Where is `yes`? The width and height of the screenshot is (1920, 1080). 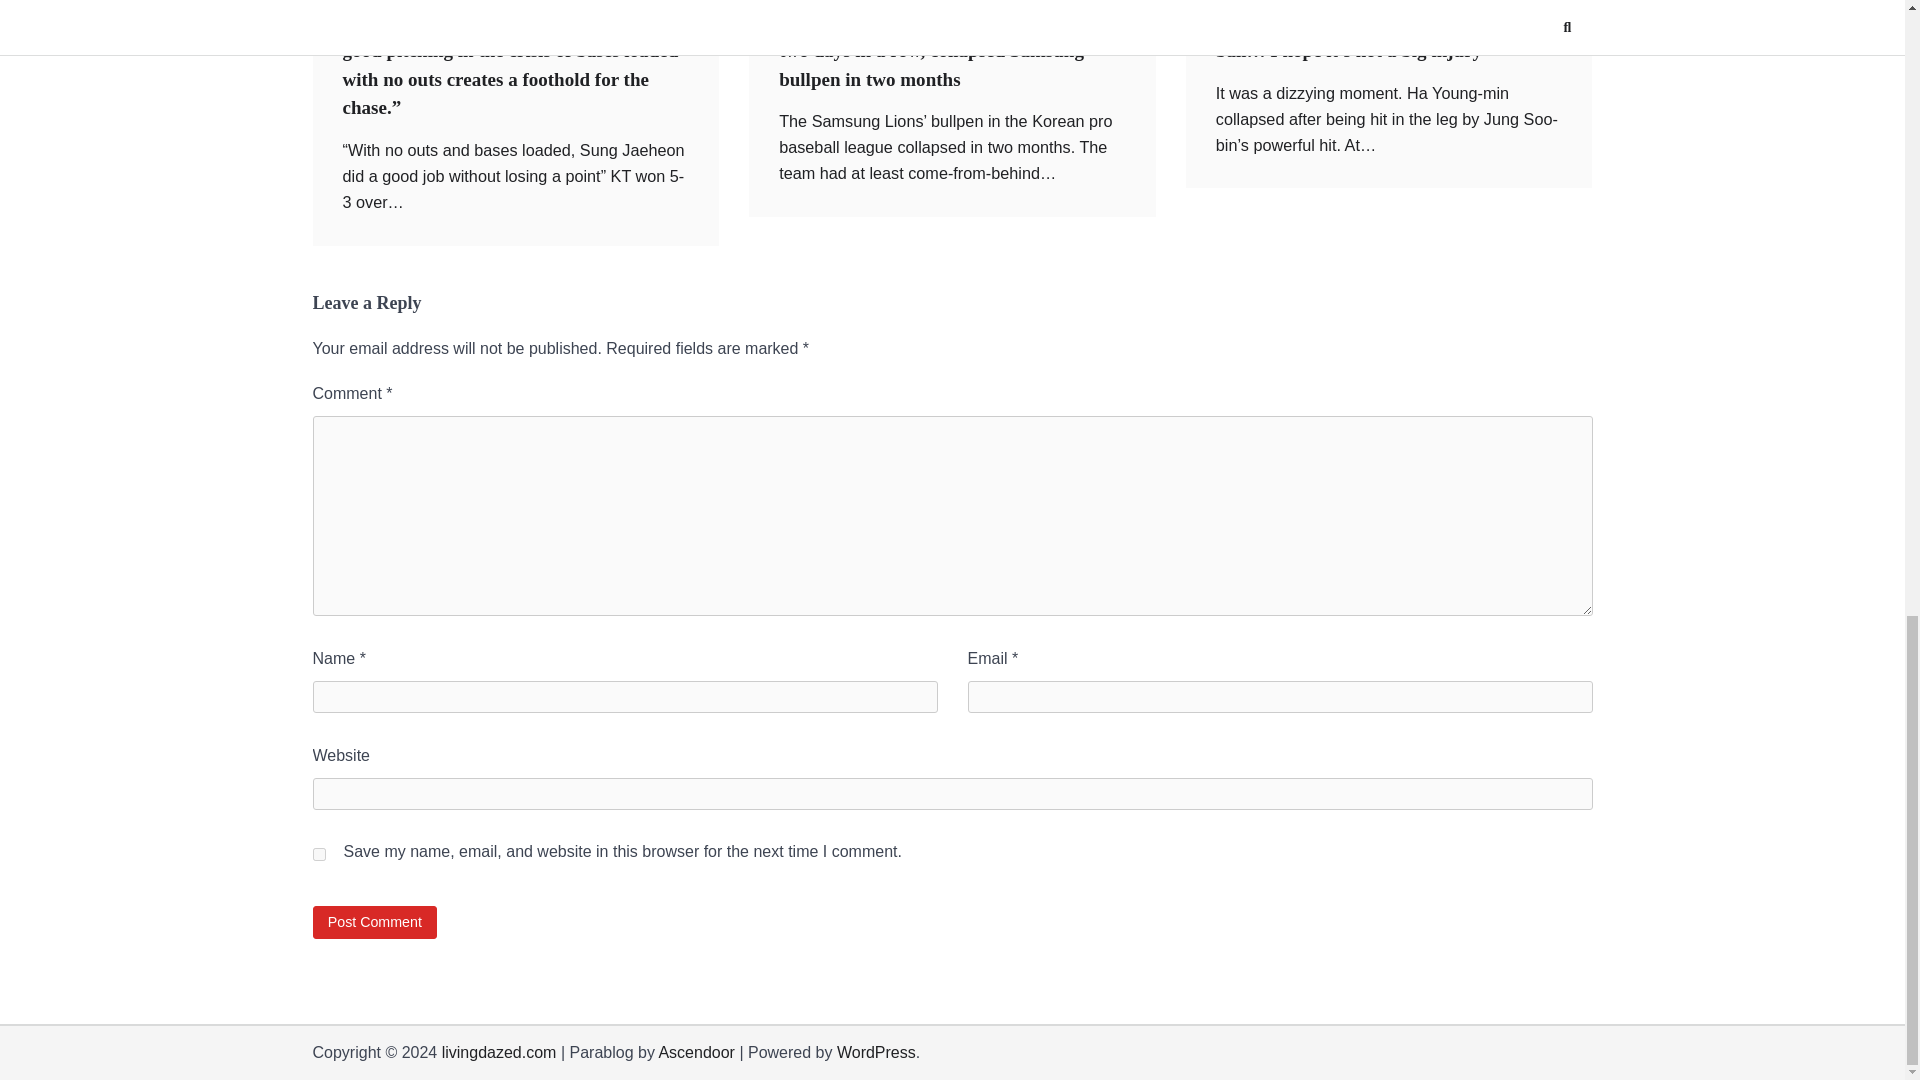
yes is located at coordinates (318, 854).